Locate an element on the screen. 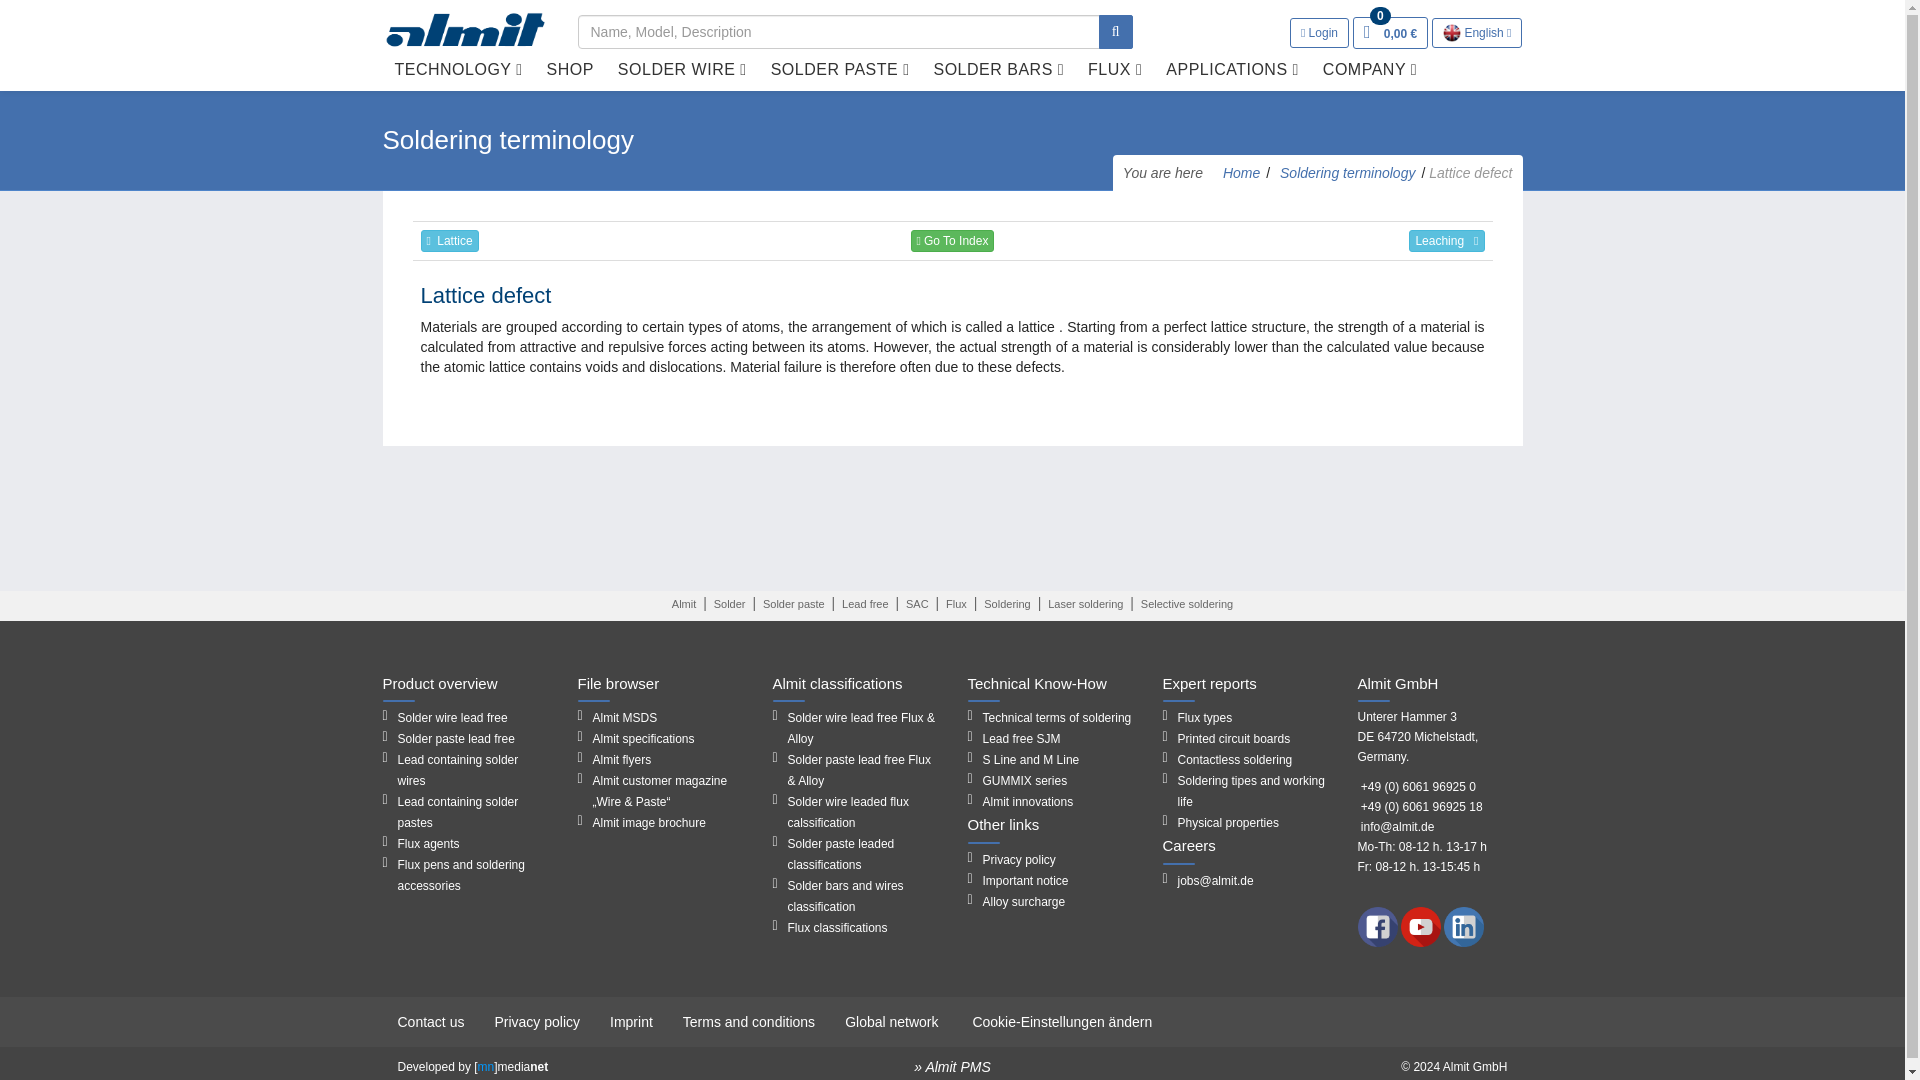 Image resolution: width=1920 pixels, height=1080 pixels.  Login is located at coordinates (1320, 32).